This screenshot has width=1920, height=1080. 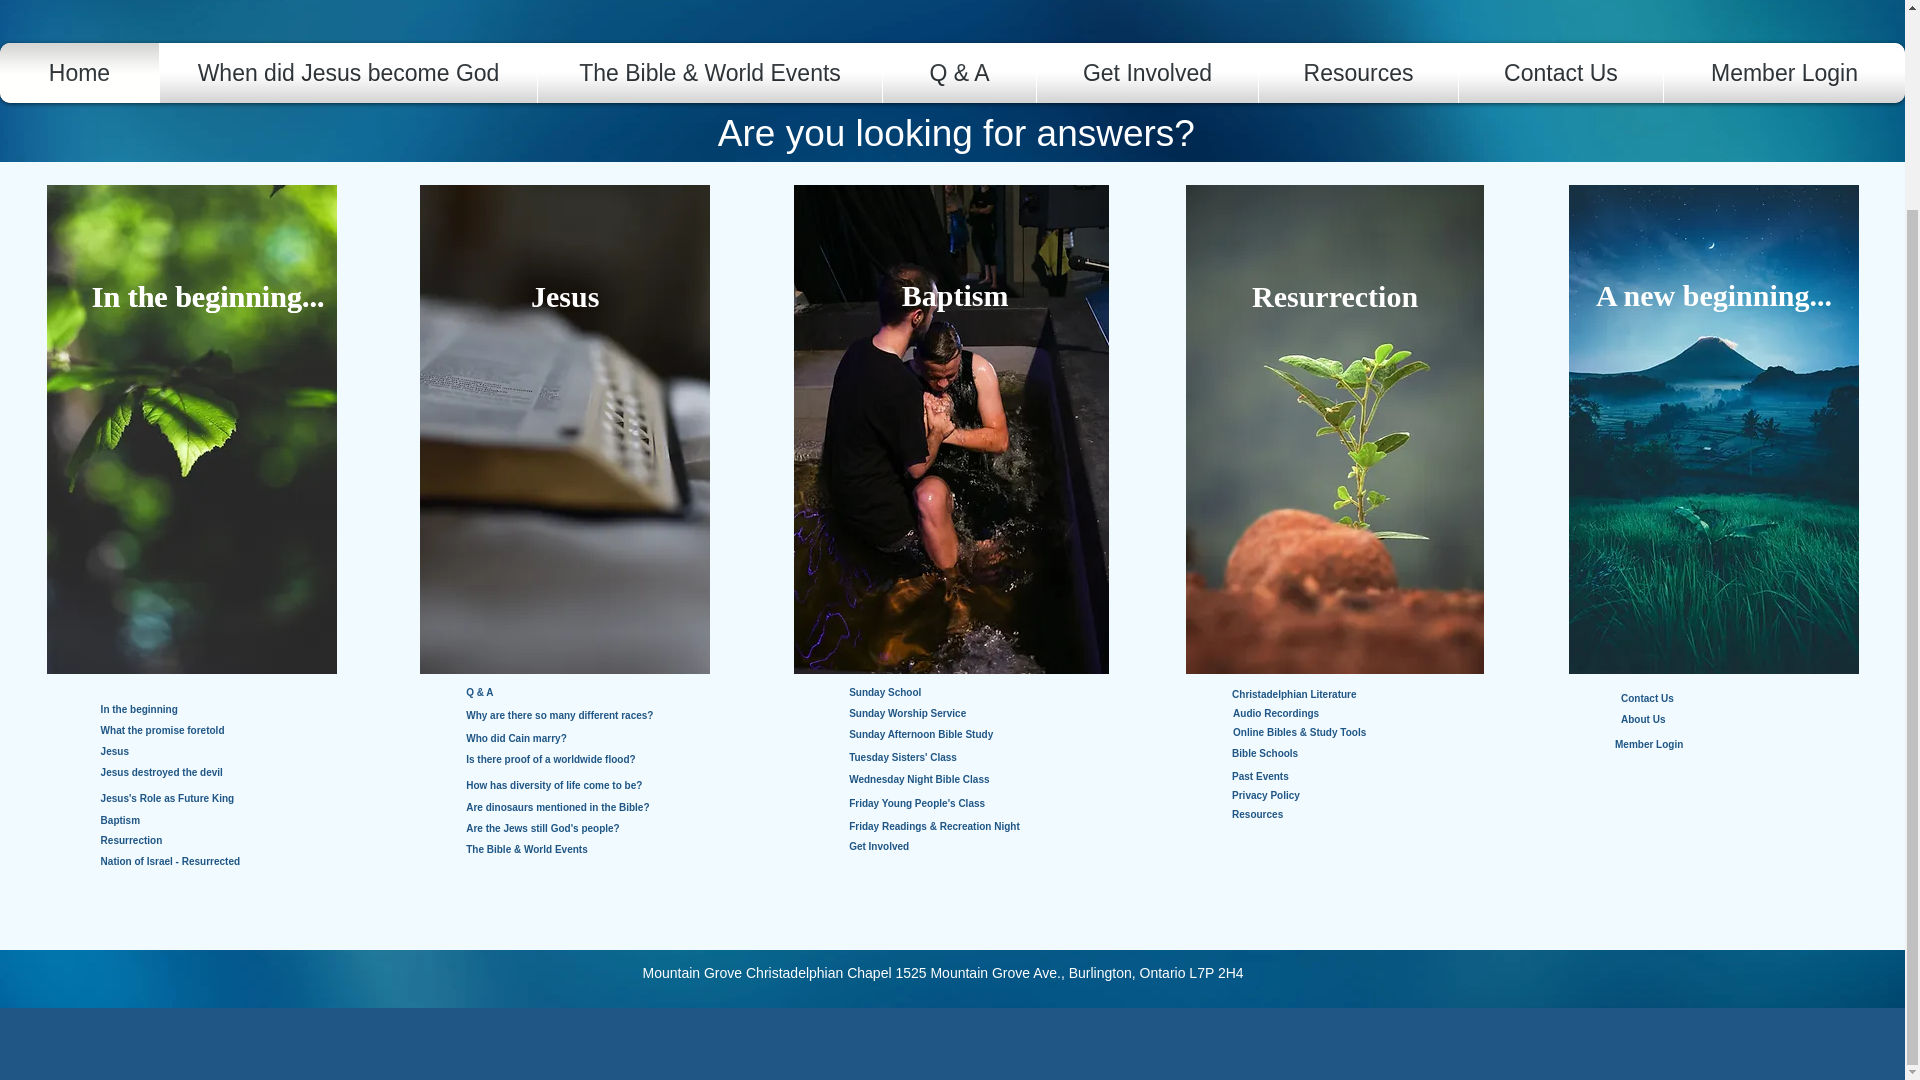 I want to click on Resurrection, so click(x=172, y=840).